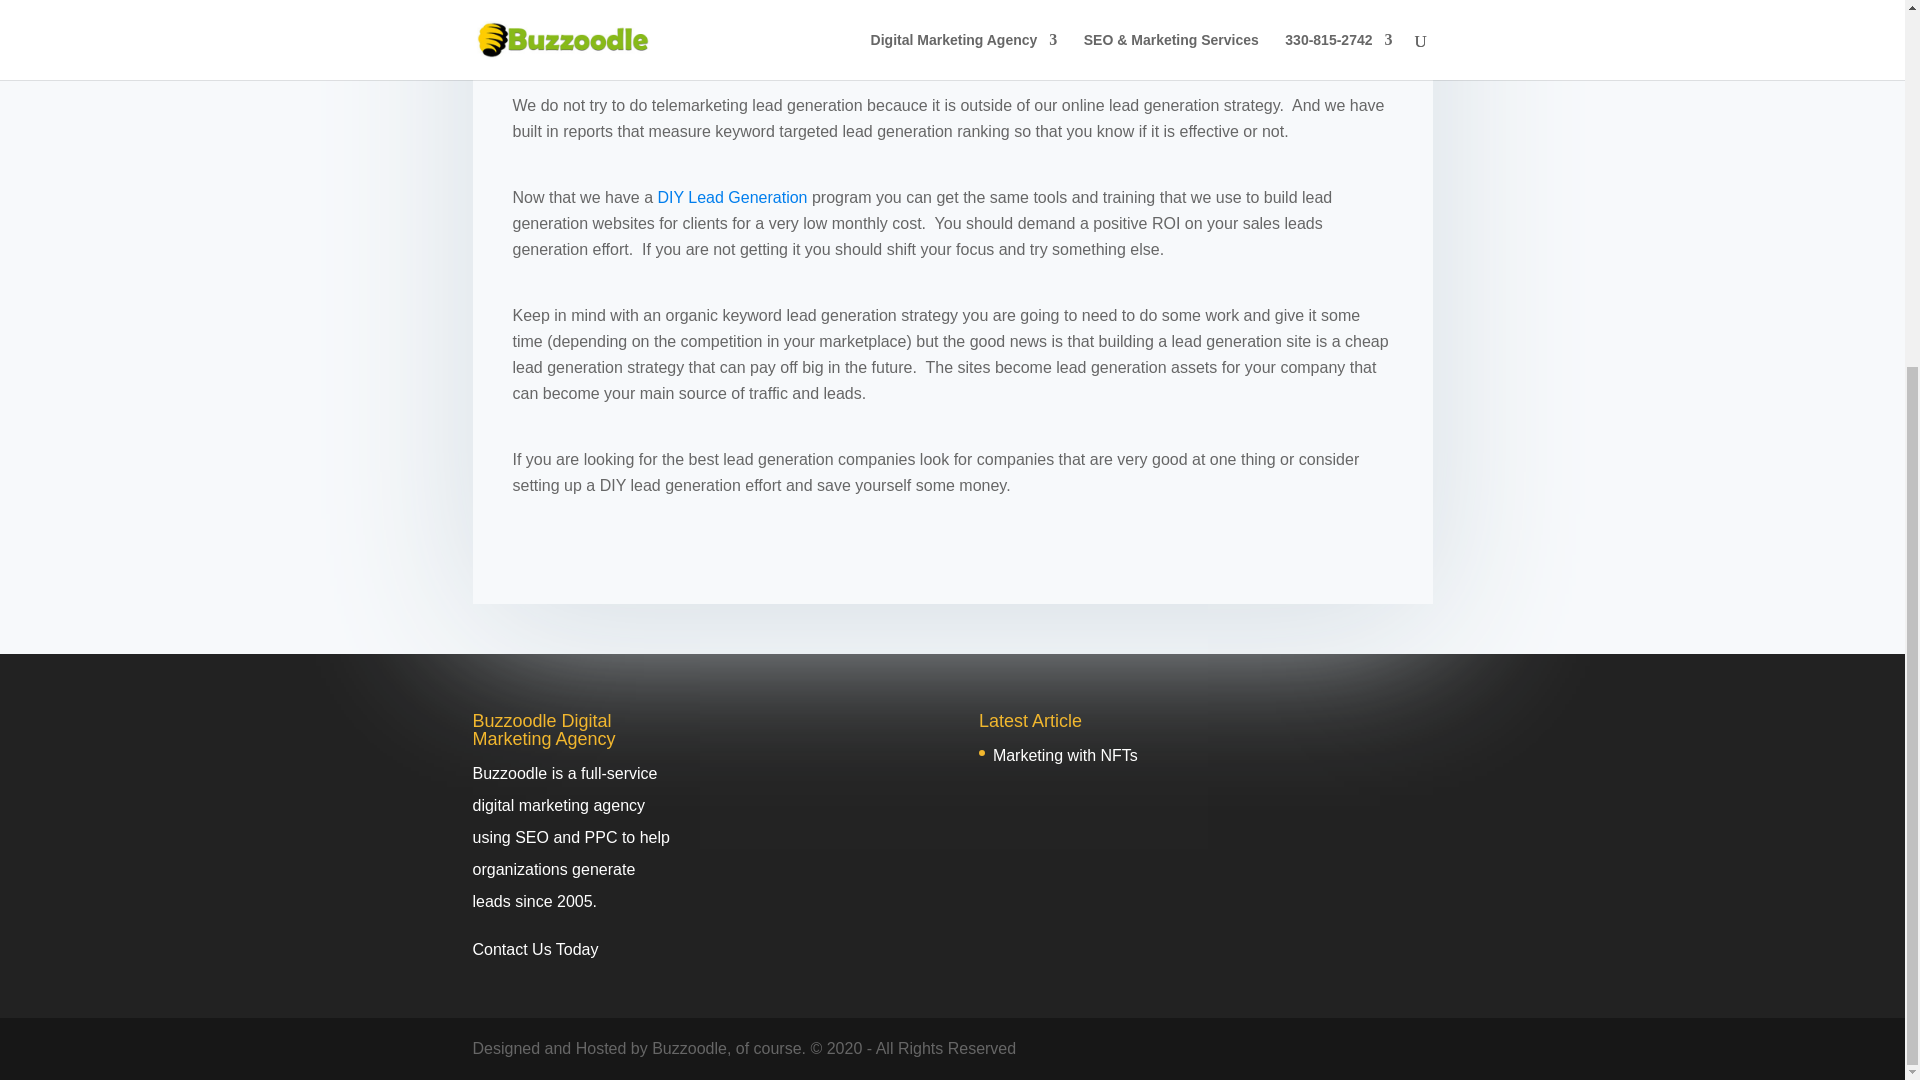 This screenshot has height=1080, width=1920. Describe the element at coordinates (1065, 755) in the screenshot. I see `Marketing with NFTs` at that location.